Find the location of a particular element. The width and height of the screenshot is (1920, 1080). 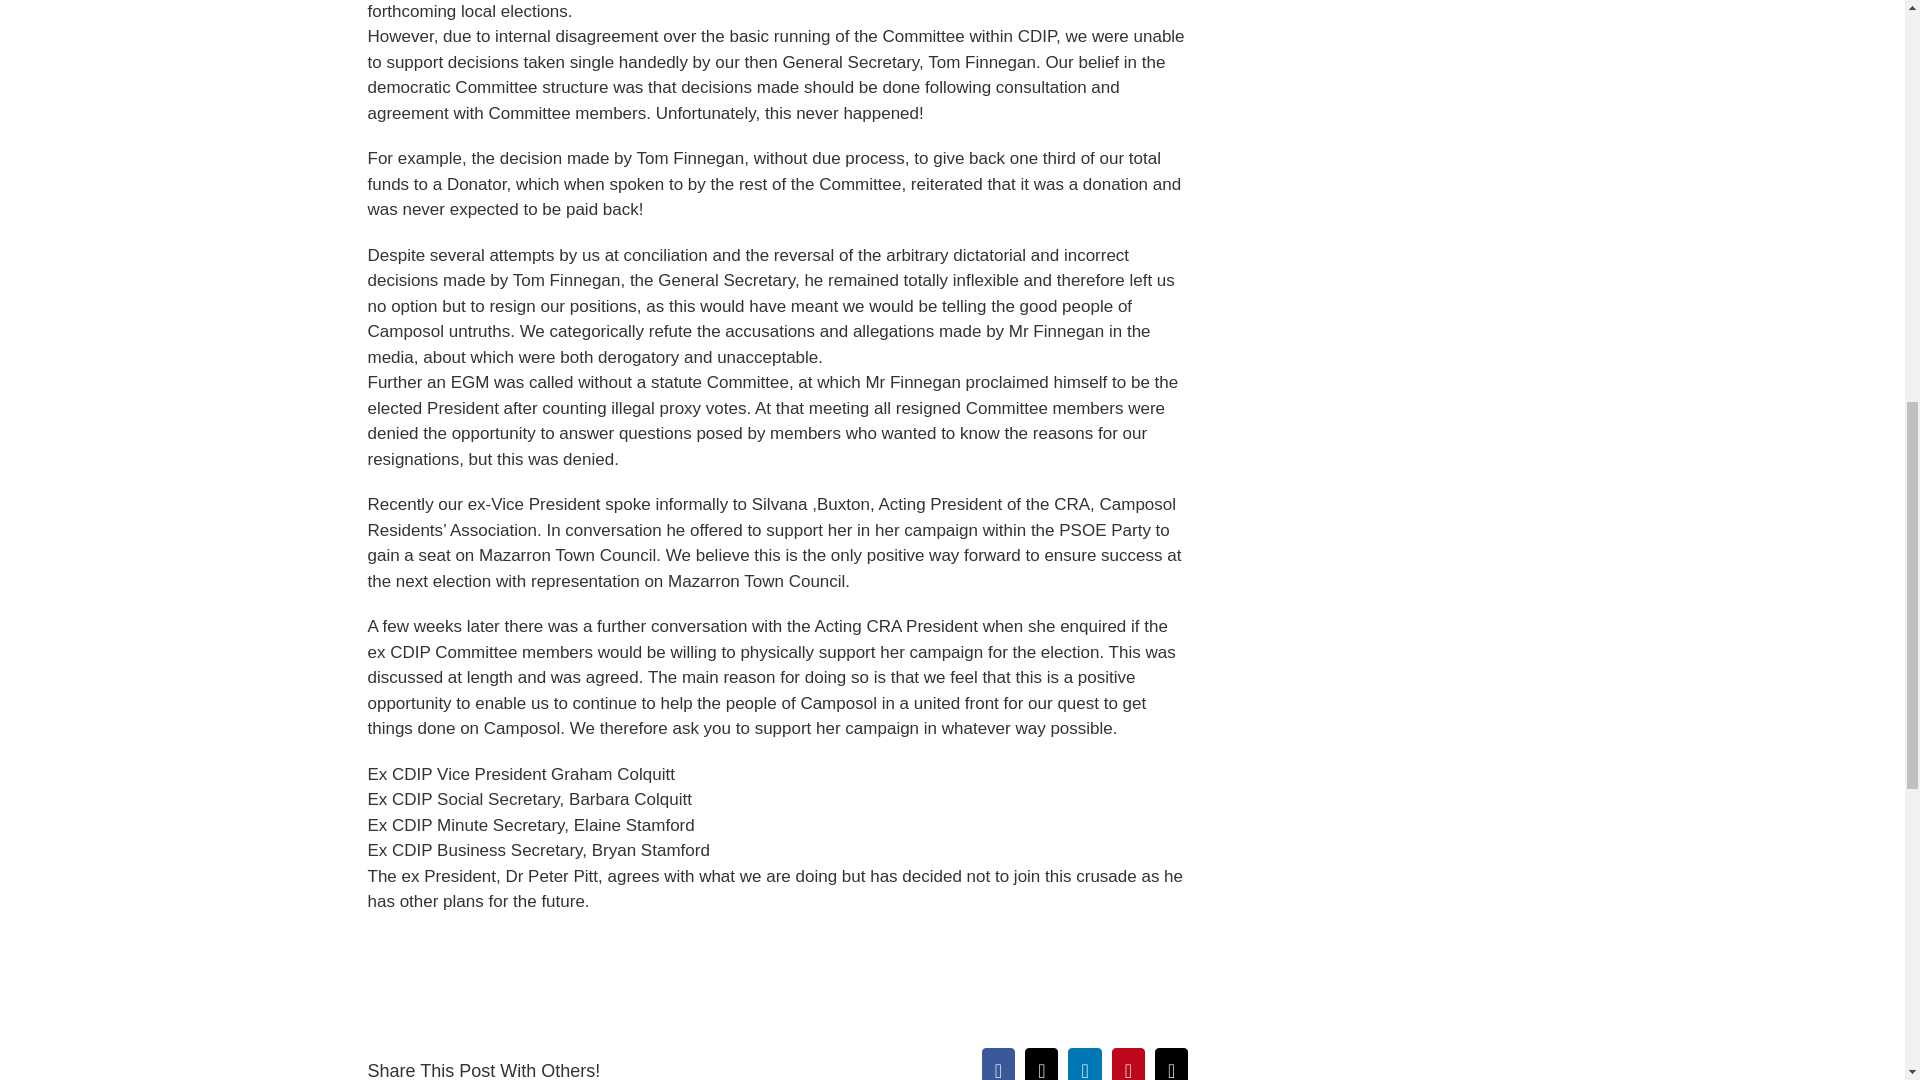

X is located at coordinates (1041, 1064).